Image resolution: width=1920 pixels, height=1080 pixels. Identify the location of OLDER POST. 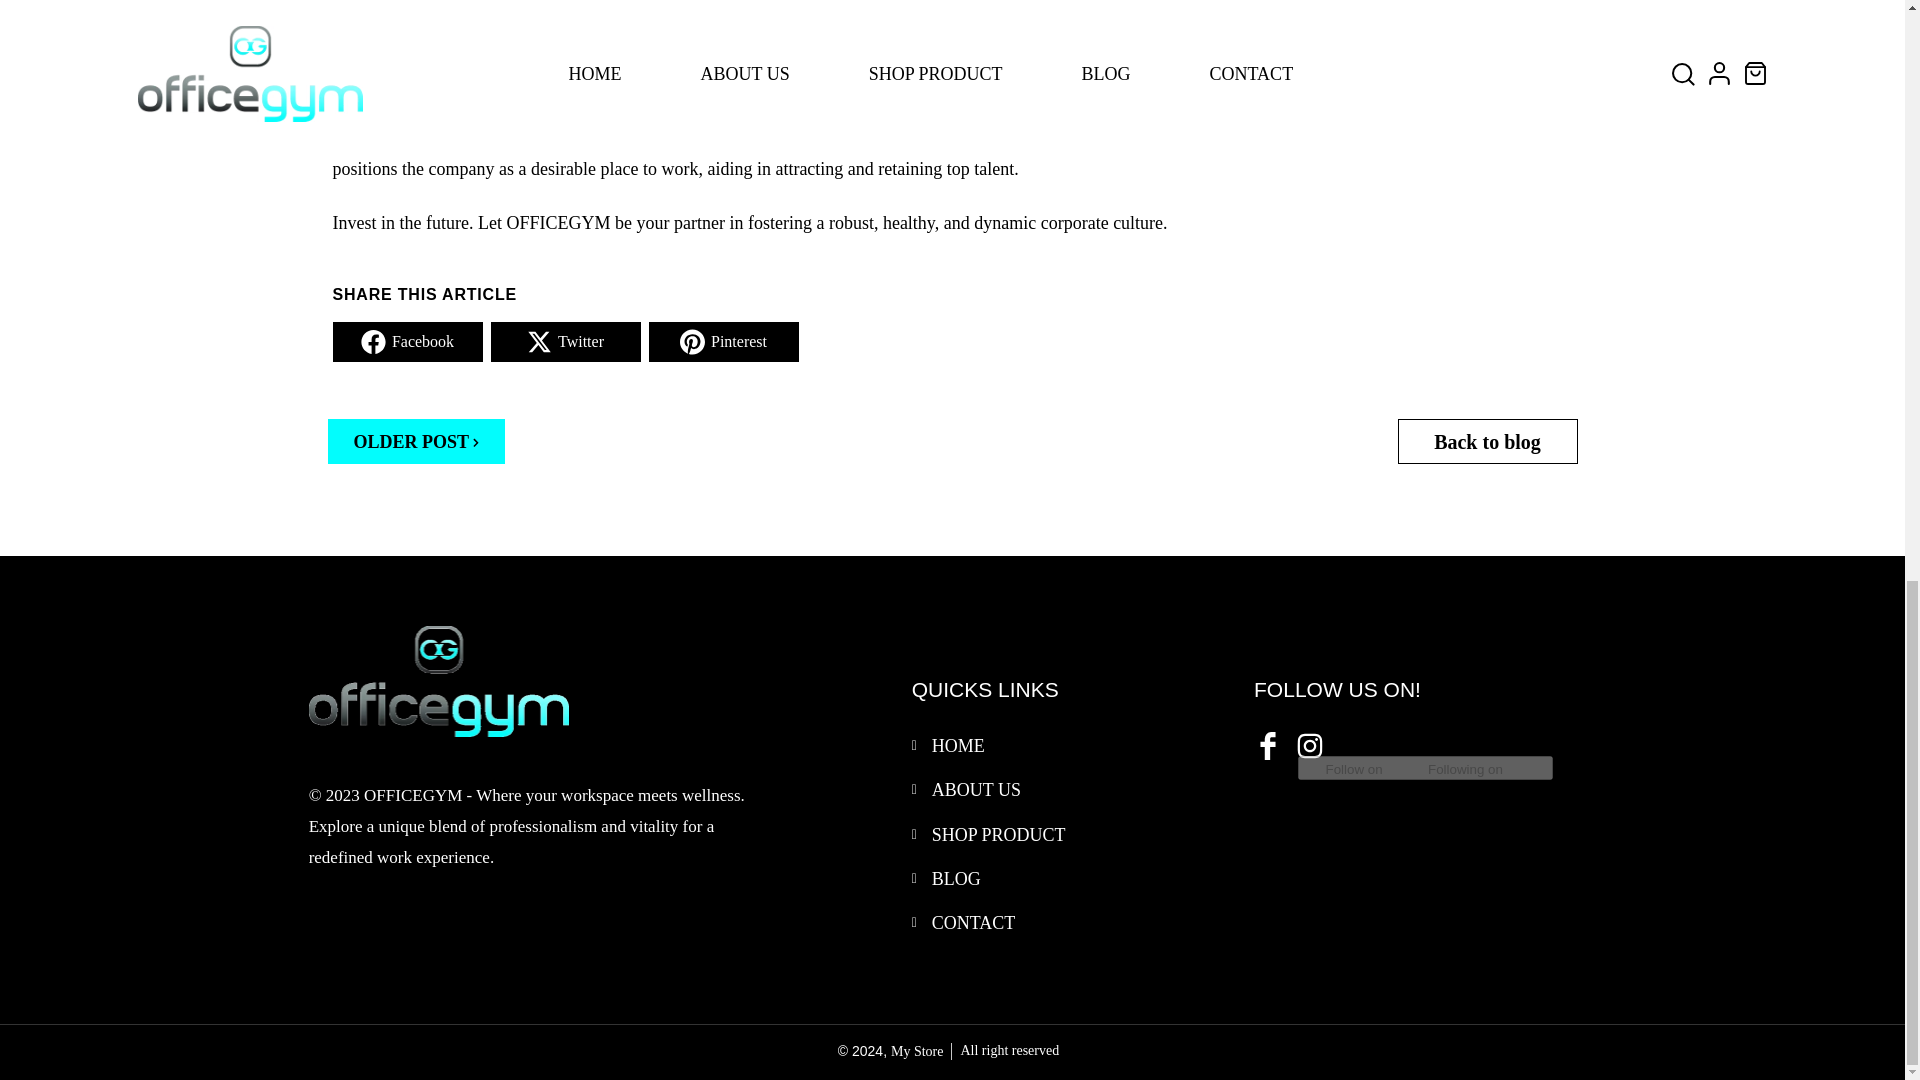
(417, 442).